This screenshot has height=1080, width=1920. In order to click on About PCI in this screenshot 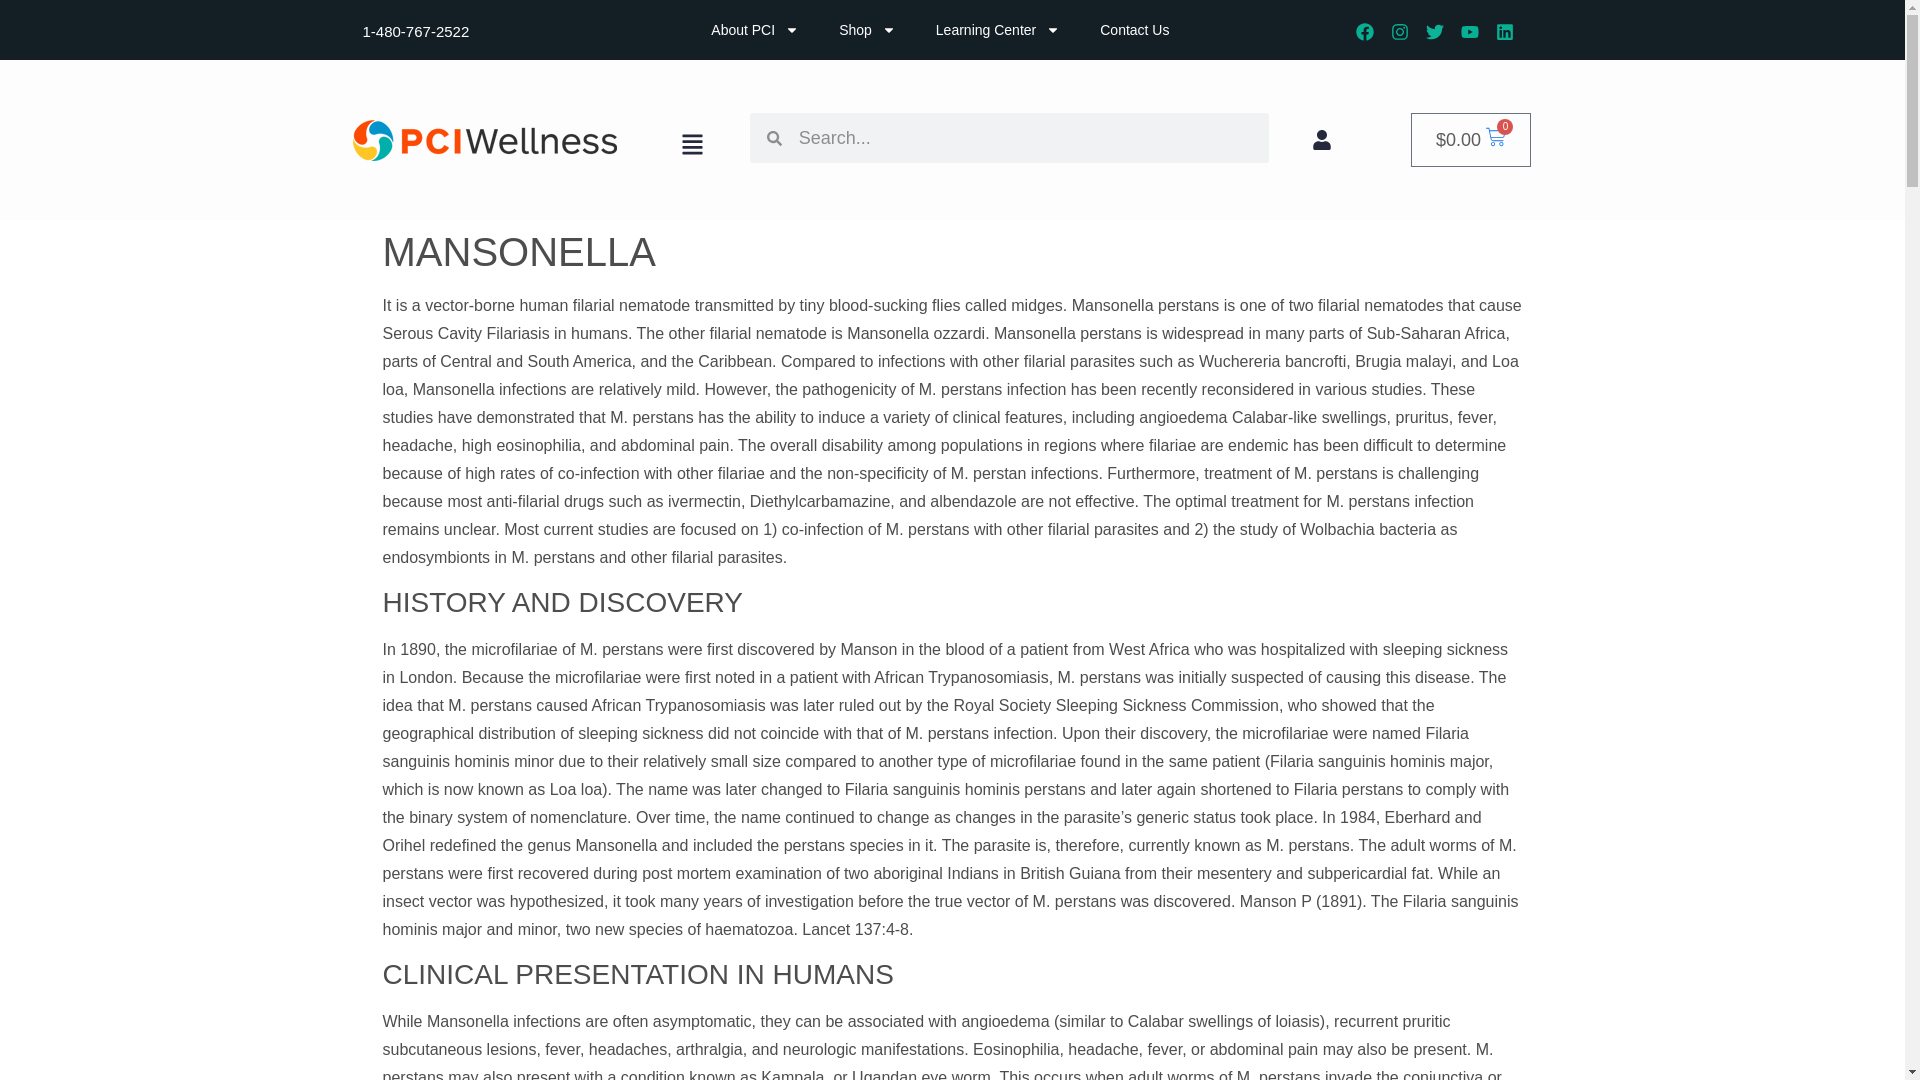, I will do `click(755, 29)`.